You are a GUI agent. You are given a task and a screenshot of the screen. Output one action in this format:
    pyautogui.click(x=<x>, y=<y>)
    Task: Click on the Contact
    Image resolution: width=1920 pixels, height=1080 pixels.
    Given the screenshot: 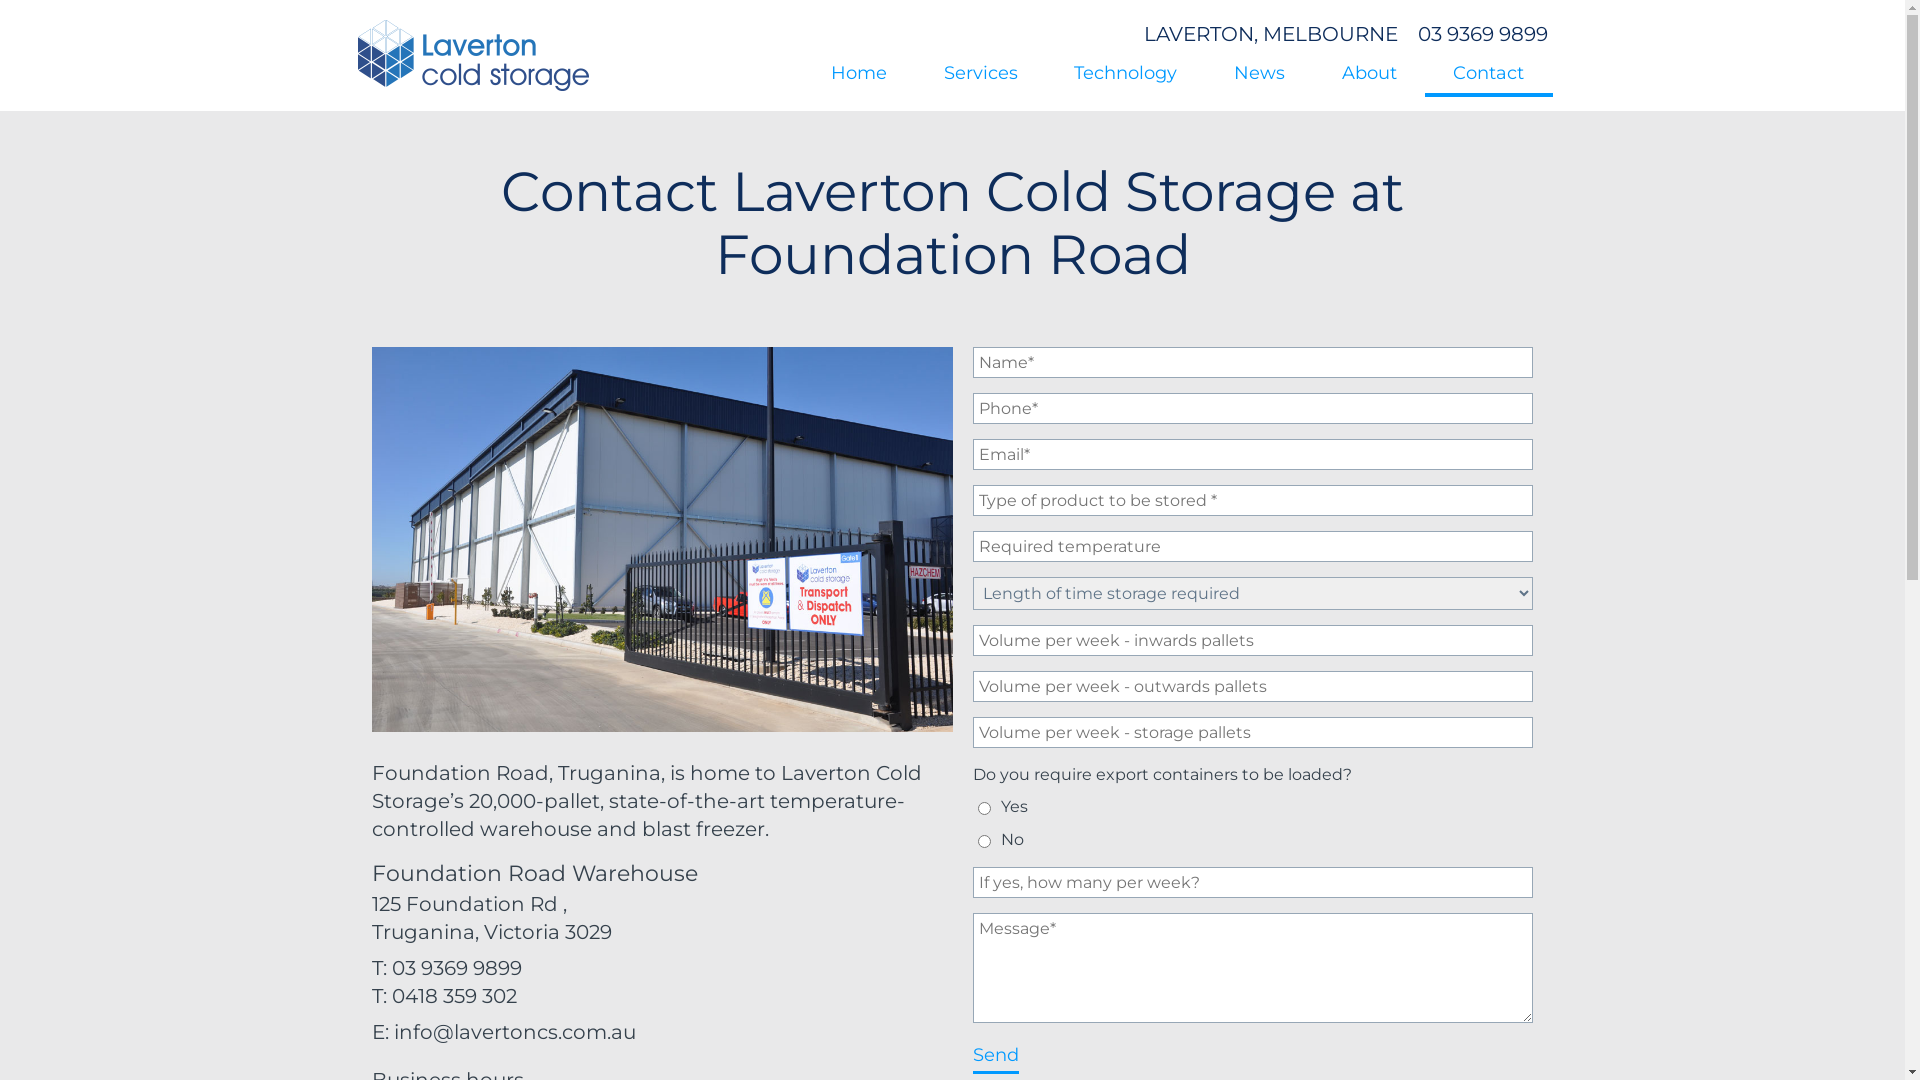 What is the action you would take?
    pyautogui.click(x=1489, y=73)
    